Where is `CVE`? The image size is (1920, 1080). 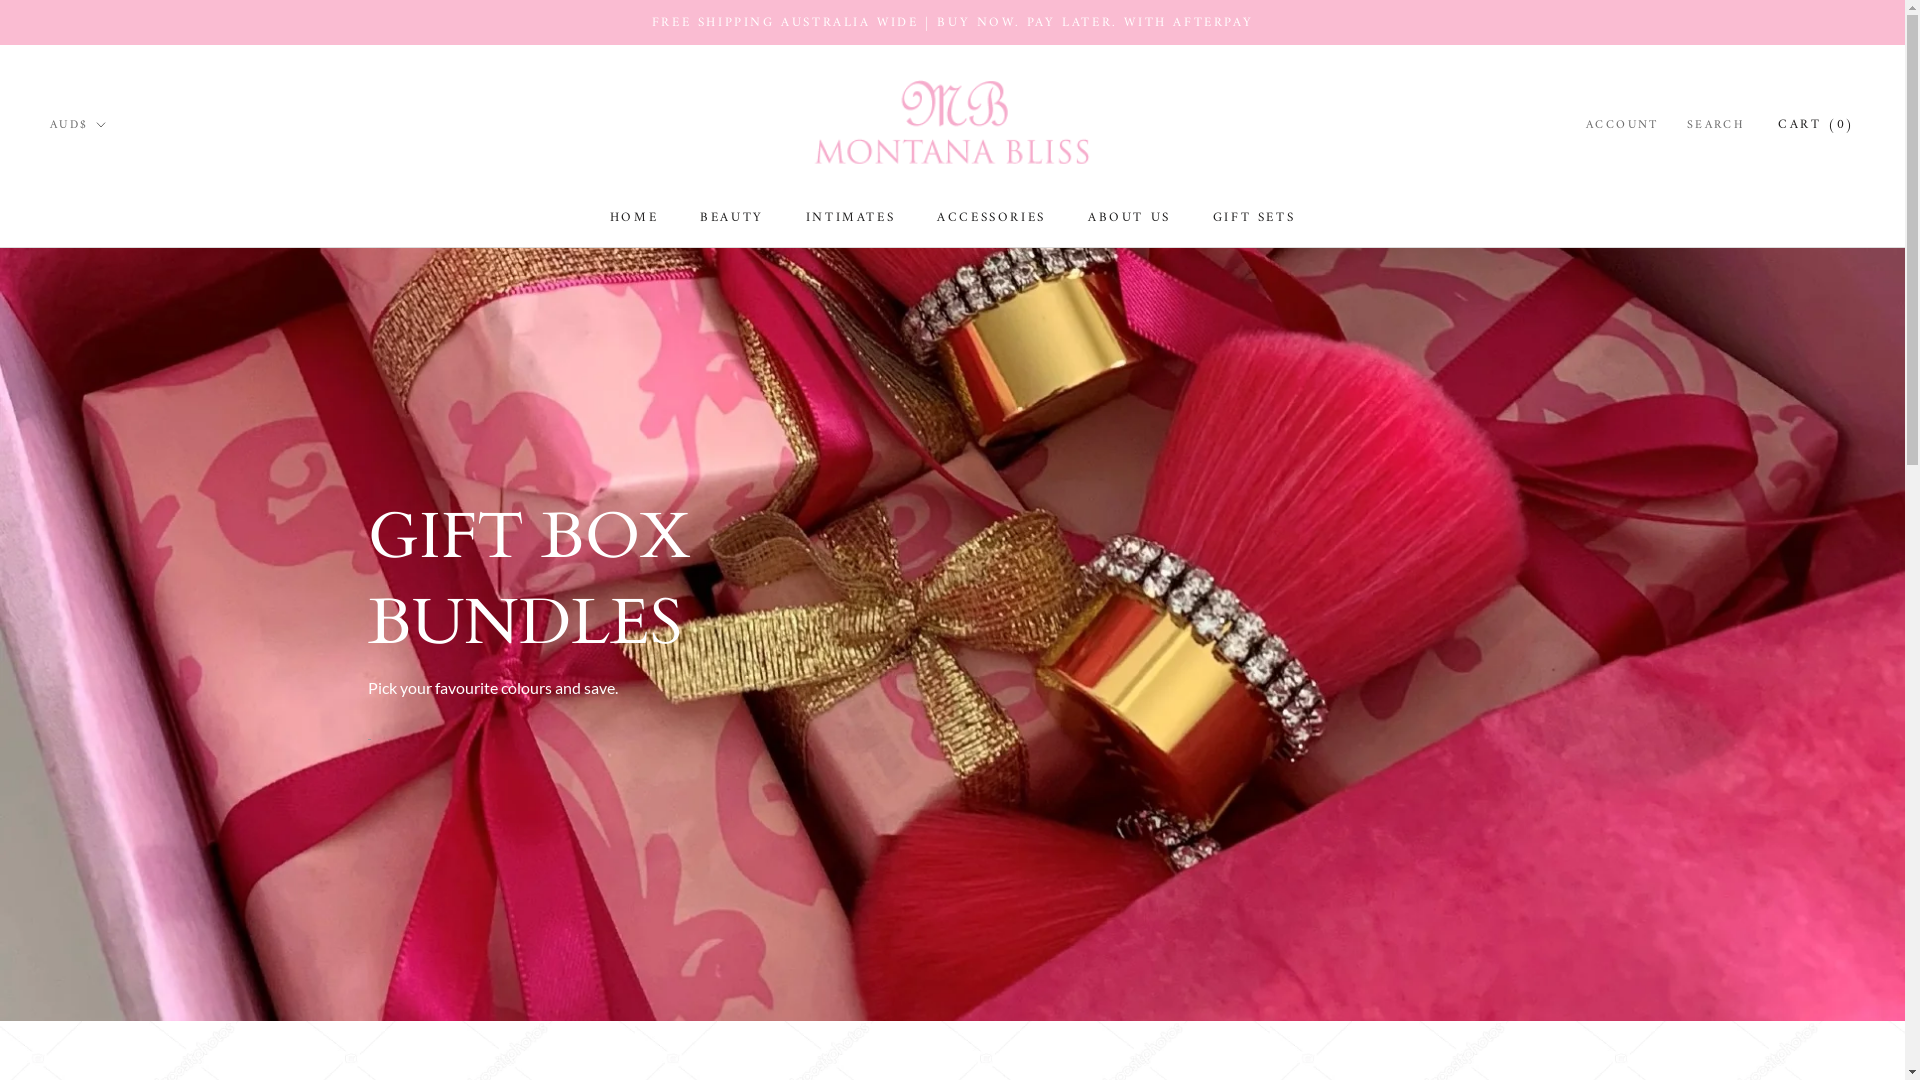 CVE is located at coordinates (118, 856).